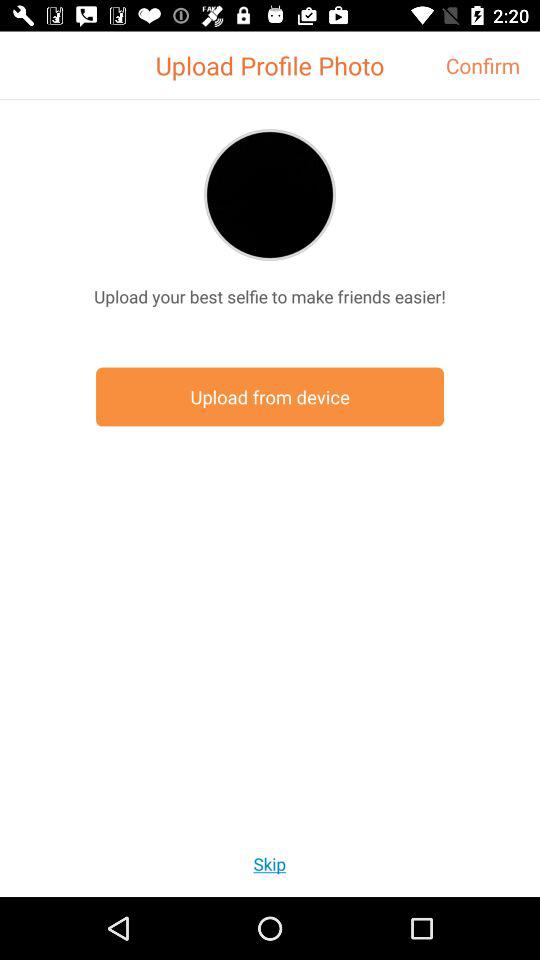  Describe the element at coordinates (270, 194) in the screenshot. I see `view profile photo` at that location.